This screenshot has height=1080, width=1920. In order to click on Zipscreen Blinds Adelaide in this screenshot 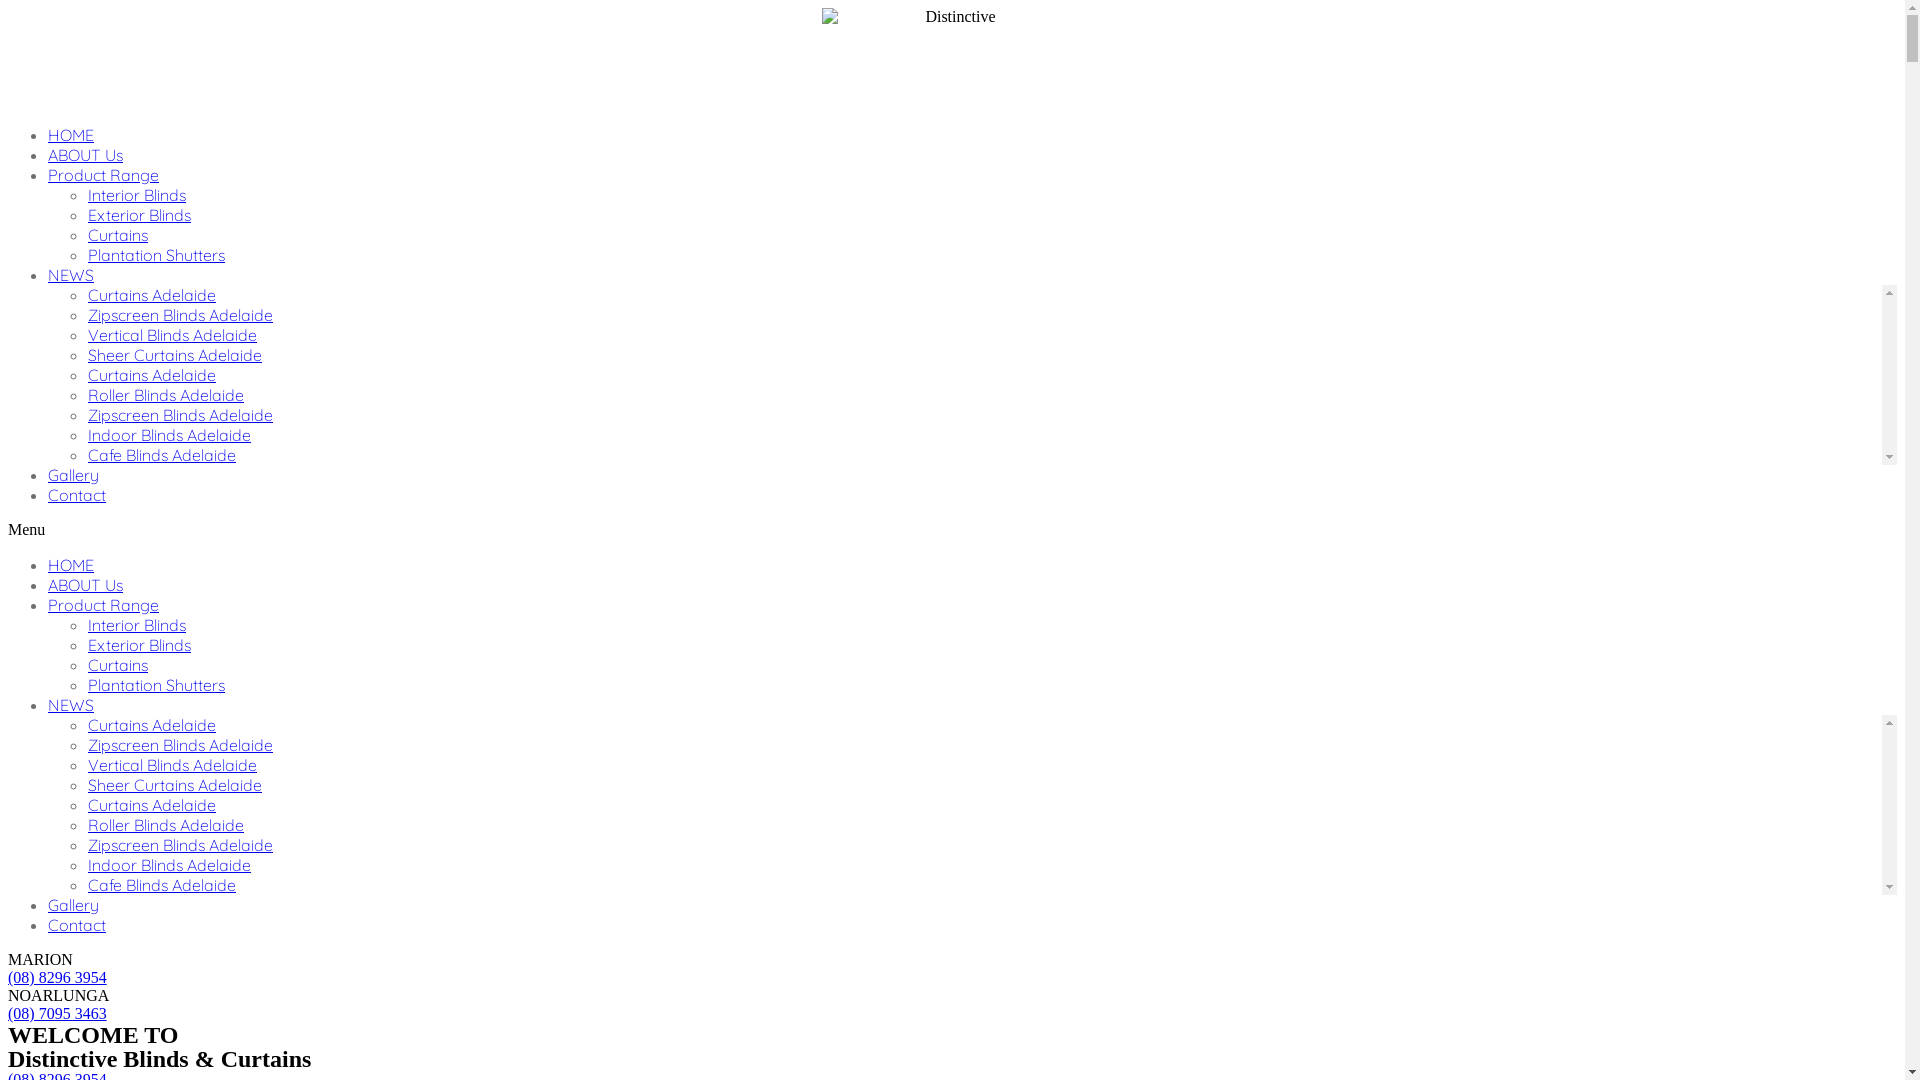, I will do `click(180, 315)`.